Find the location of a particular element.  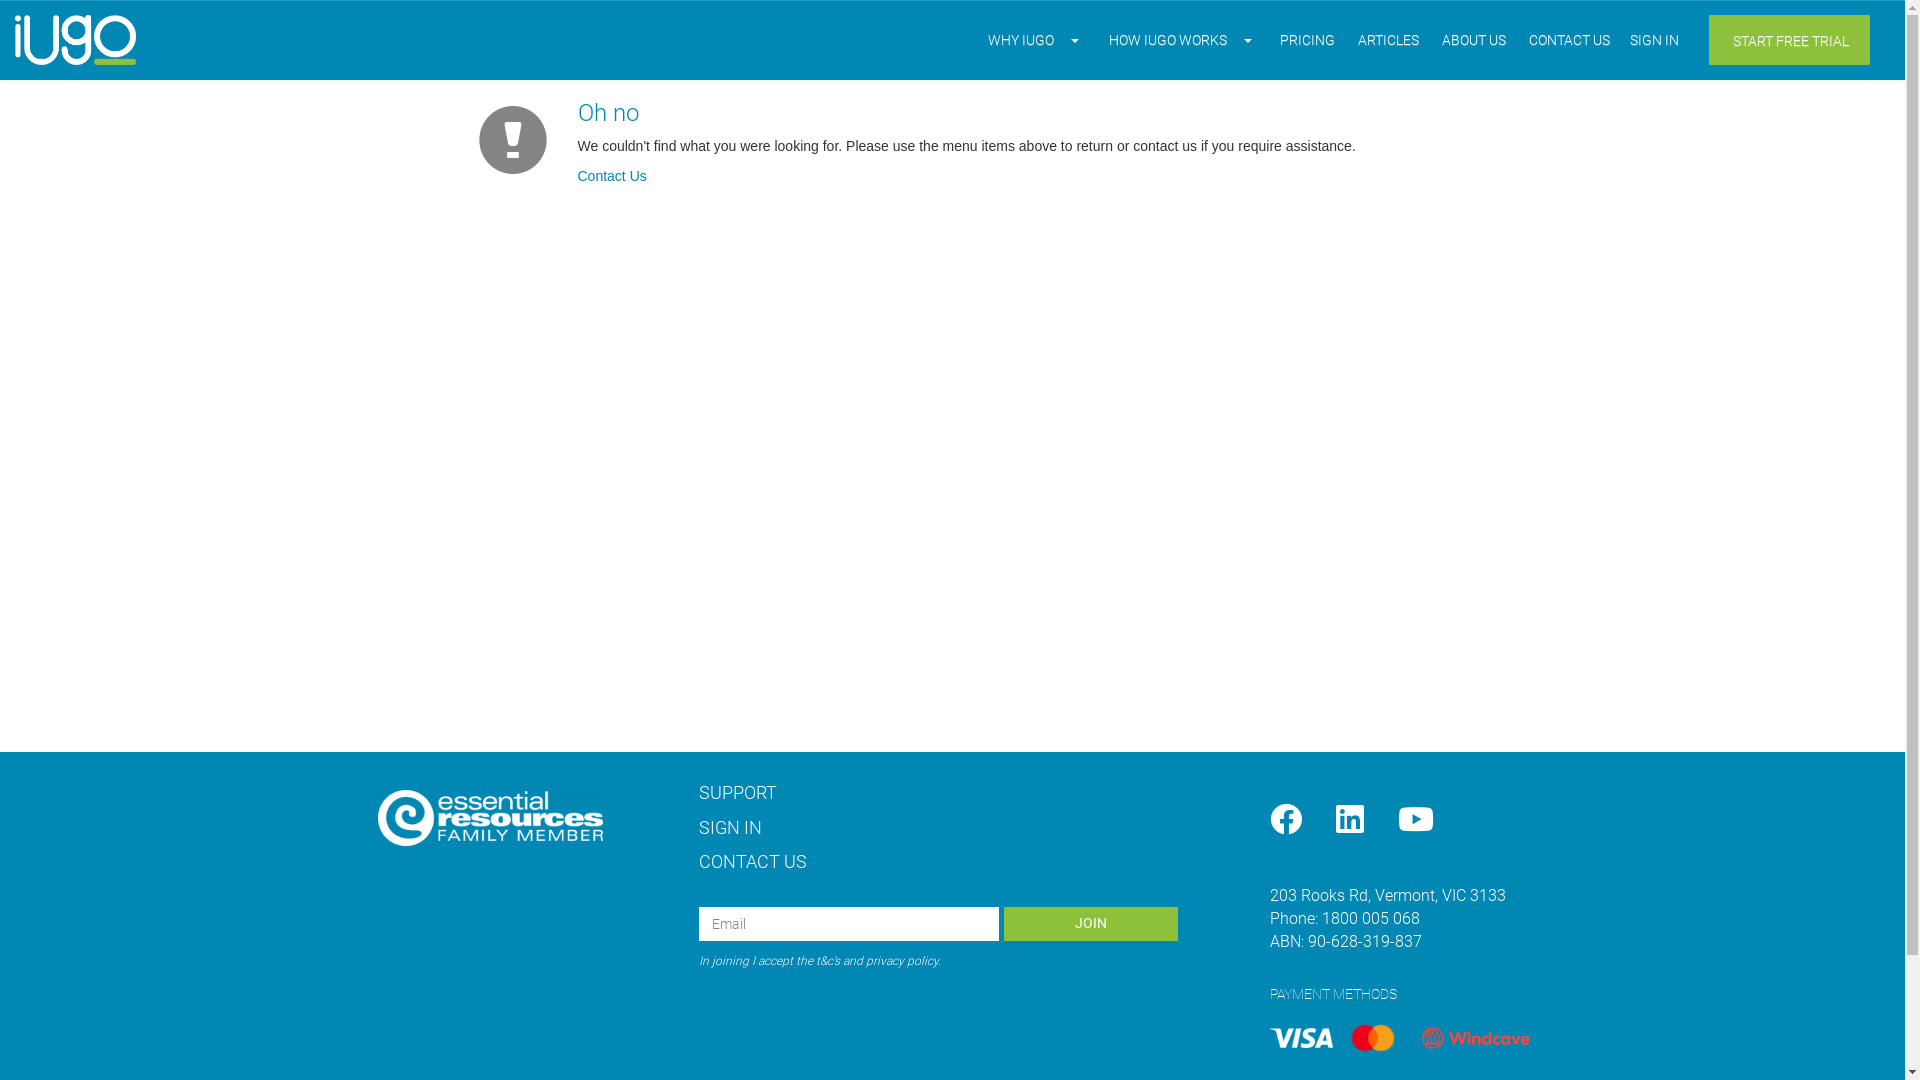

YouTube is located at coordinates (1416, 820).